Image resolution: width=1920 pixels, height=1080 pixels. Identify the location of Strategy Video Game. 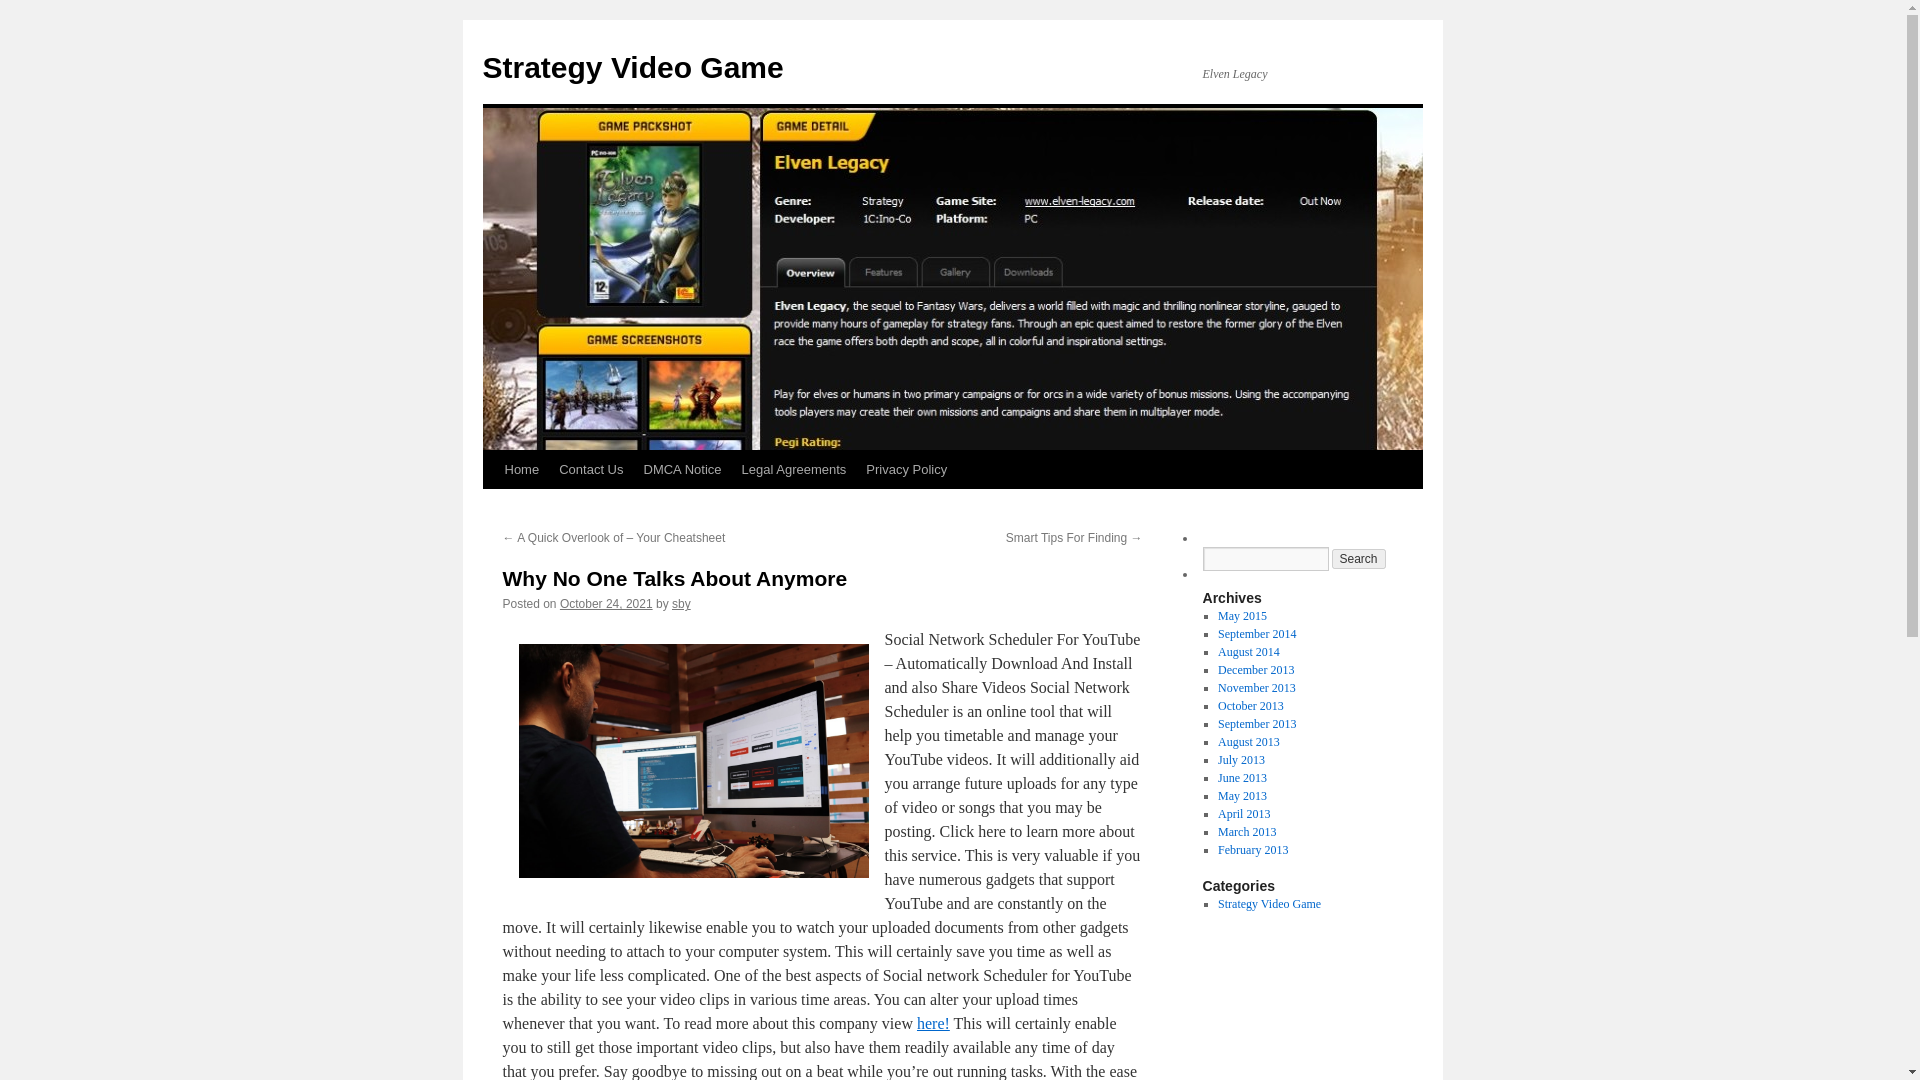
(632, 67).